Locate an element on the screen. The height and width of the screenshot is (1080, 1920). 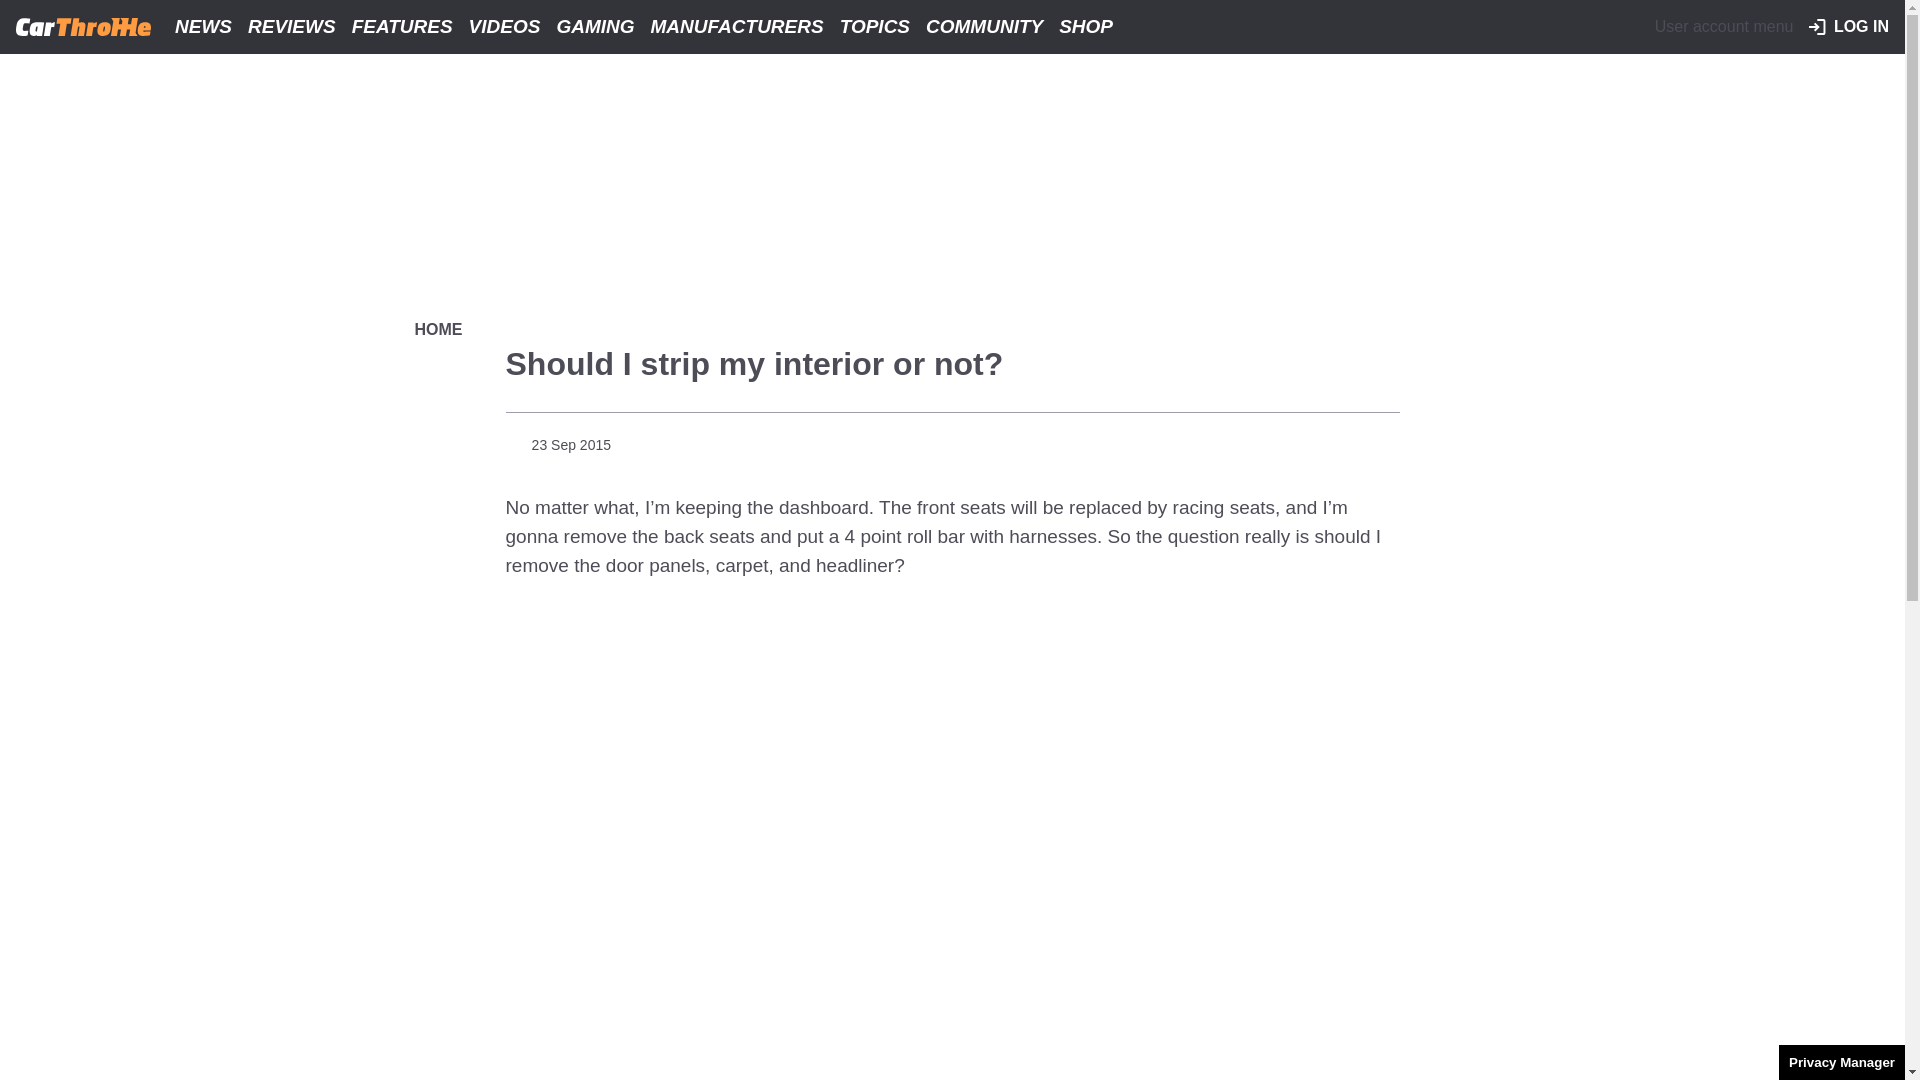
VIDEOS is located at coordinates (504, 27).